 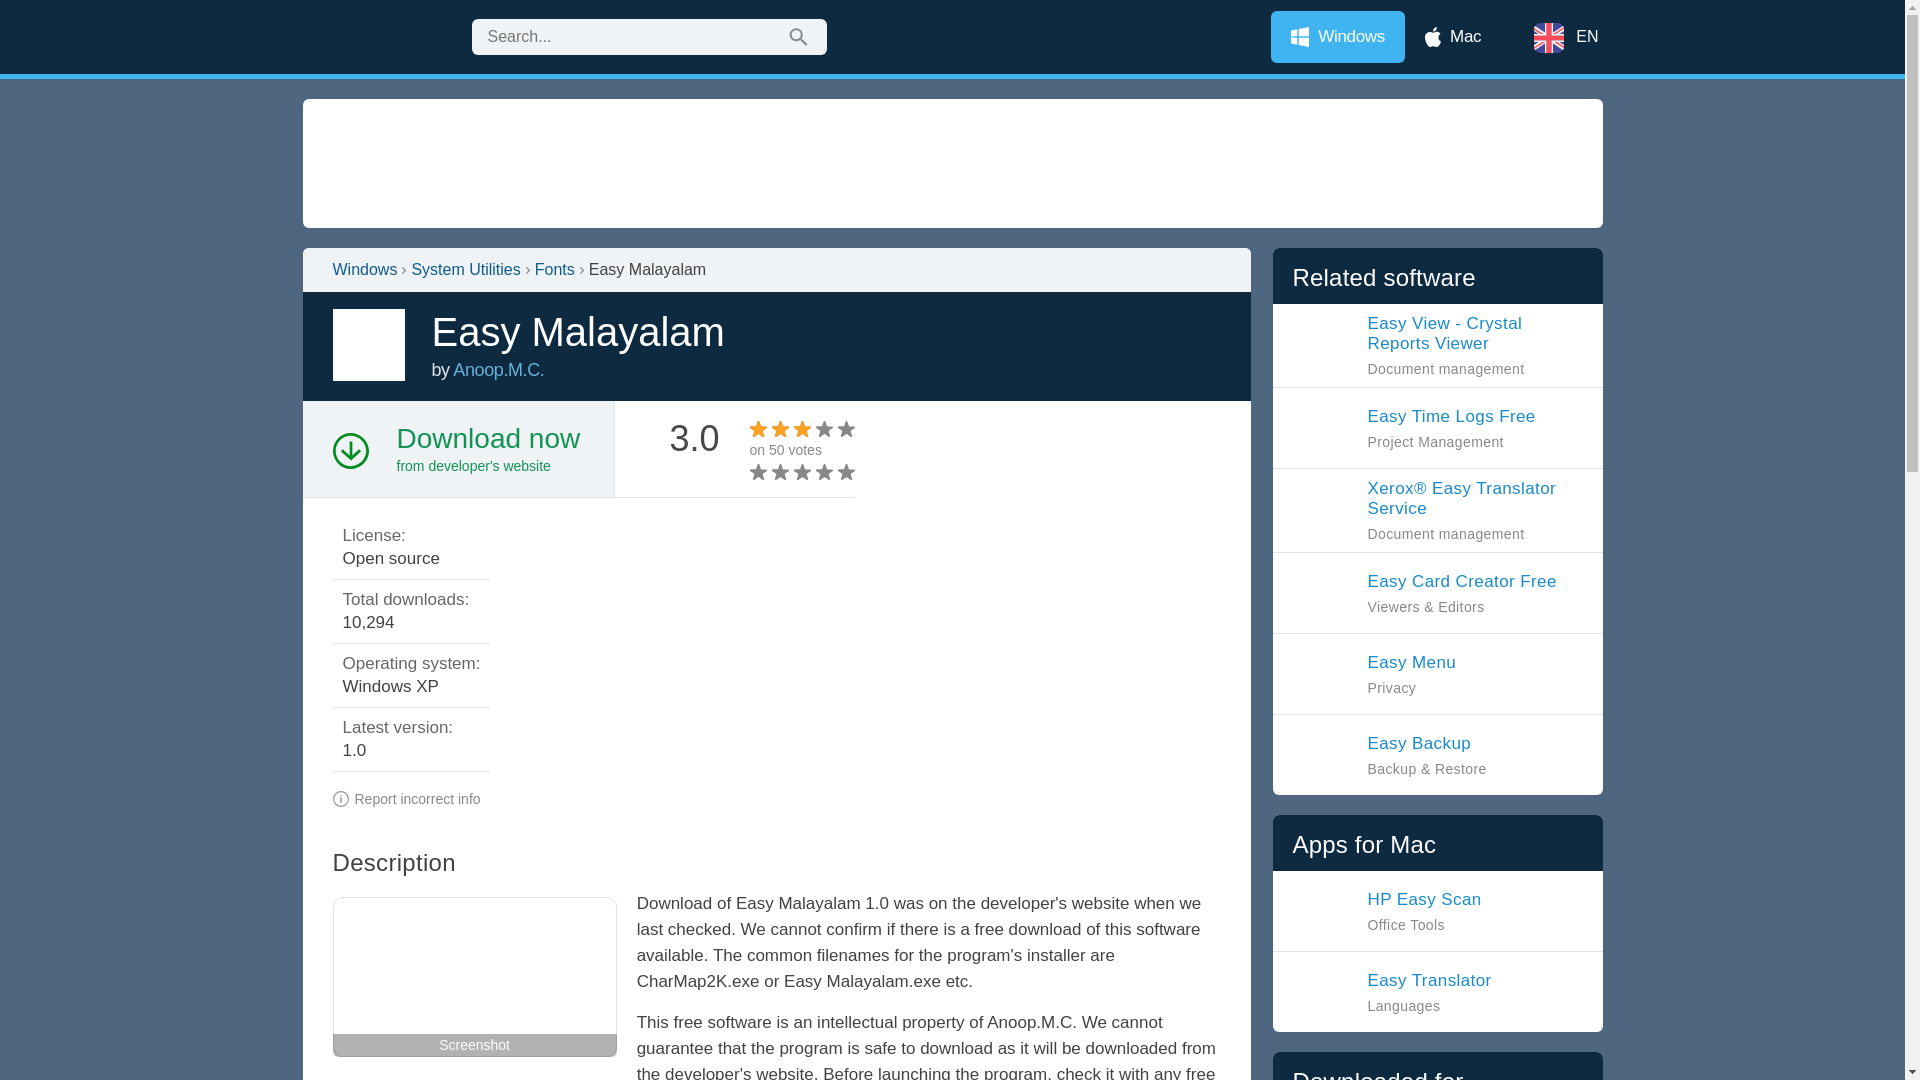 I want to click on 3, so click(x=1437, y=345).